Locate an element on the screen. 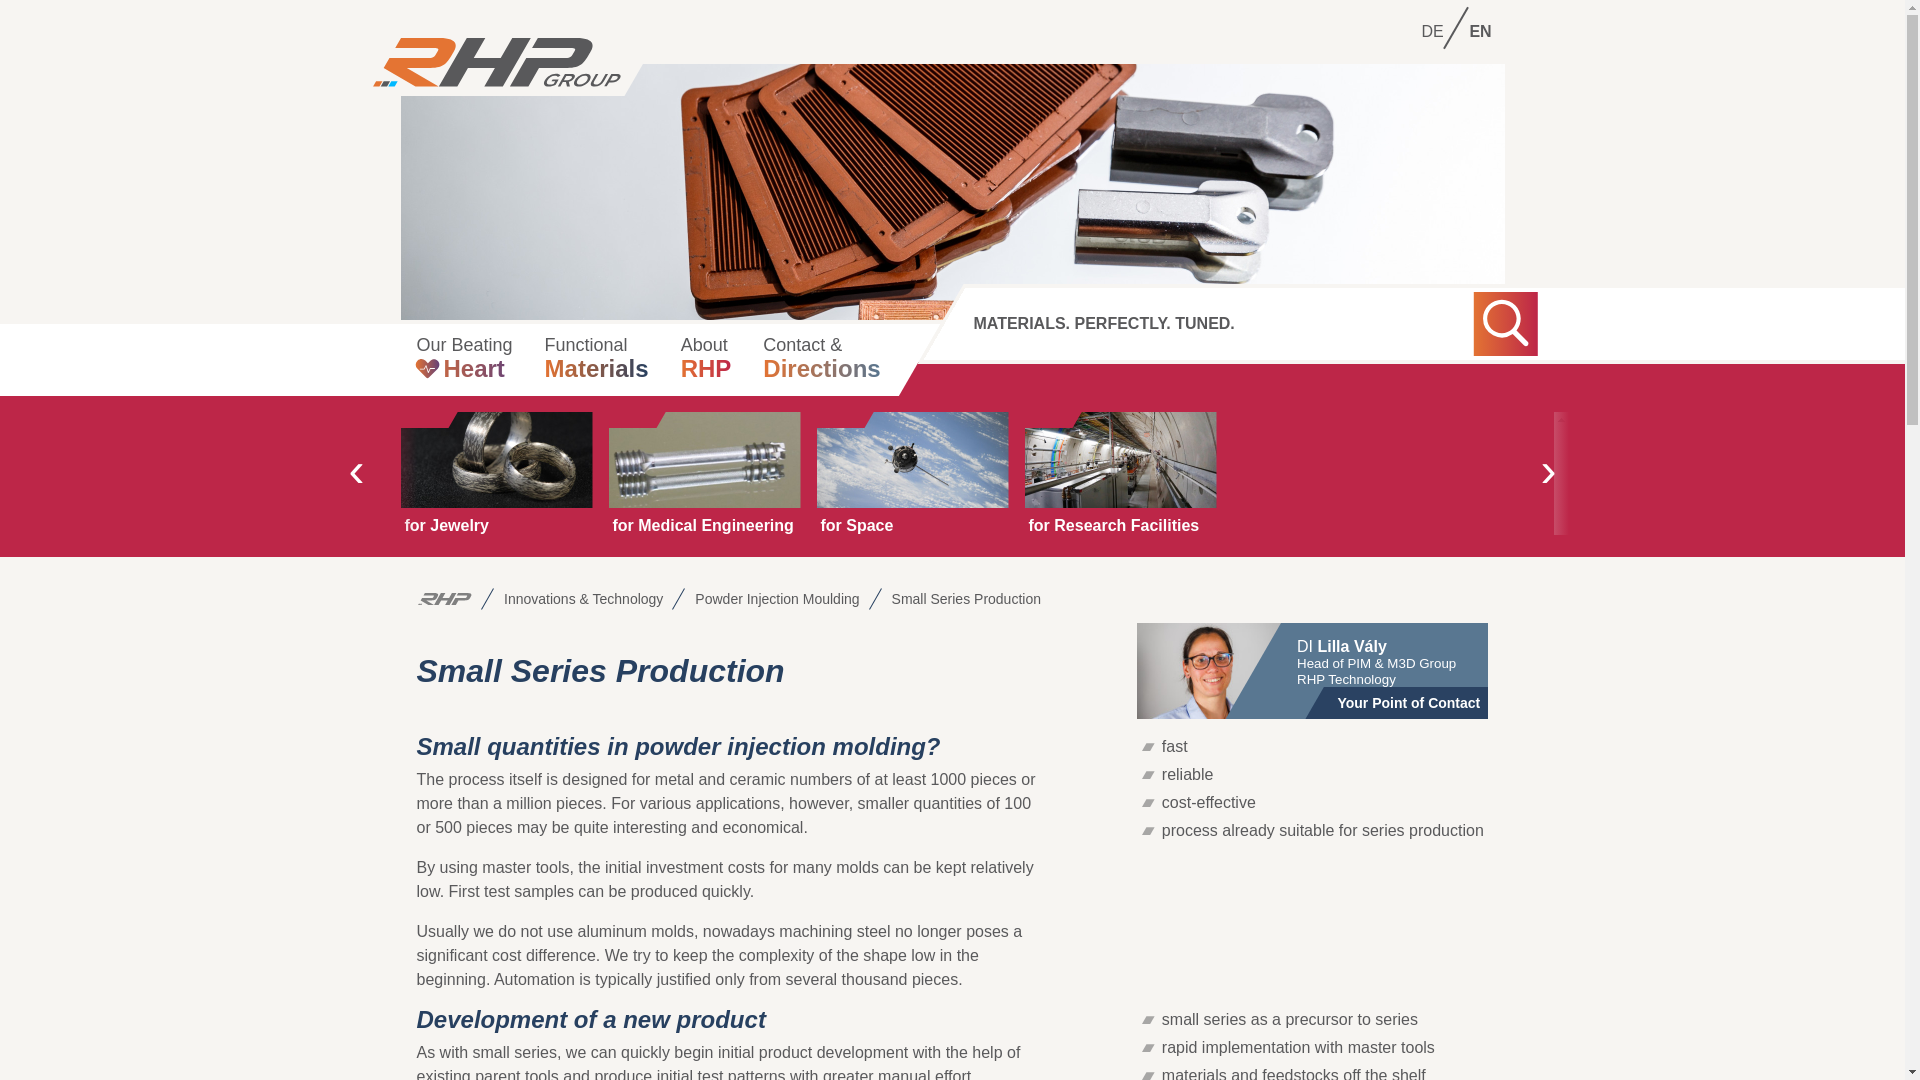  Material Tuning is located at coordinates (467, 418).